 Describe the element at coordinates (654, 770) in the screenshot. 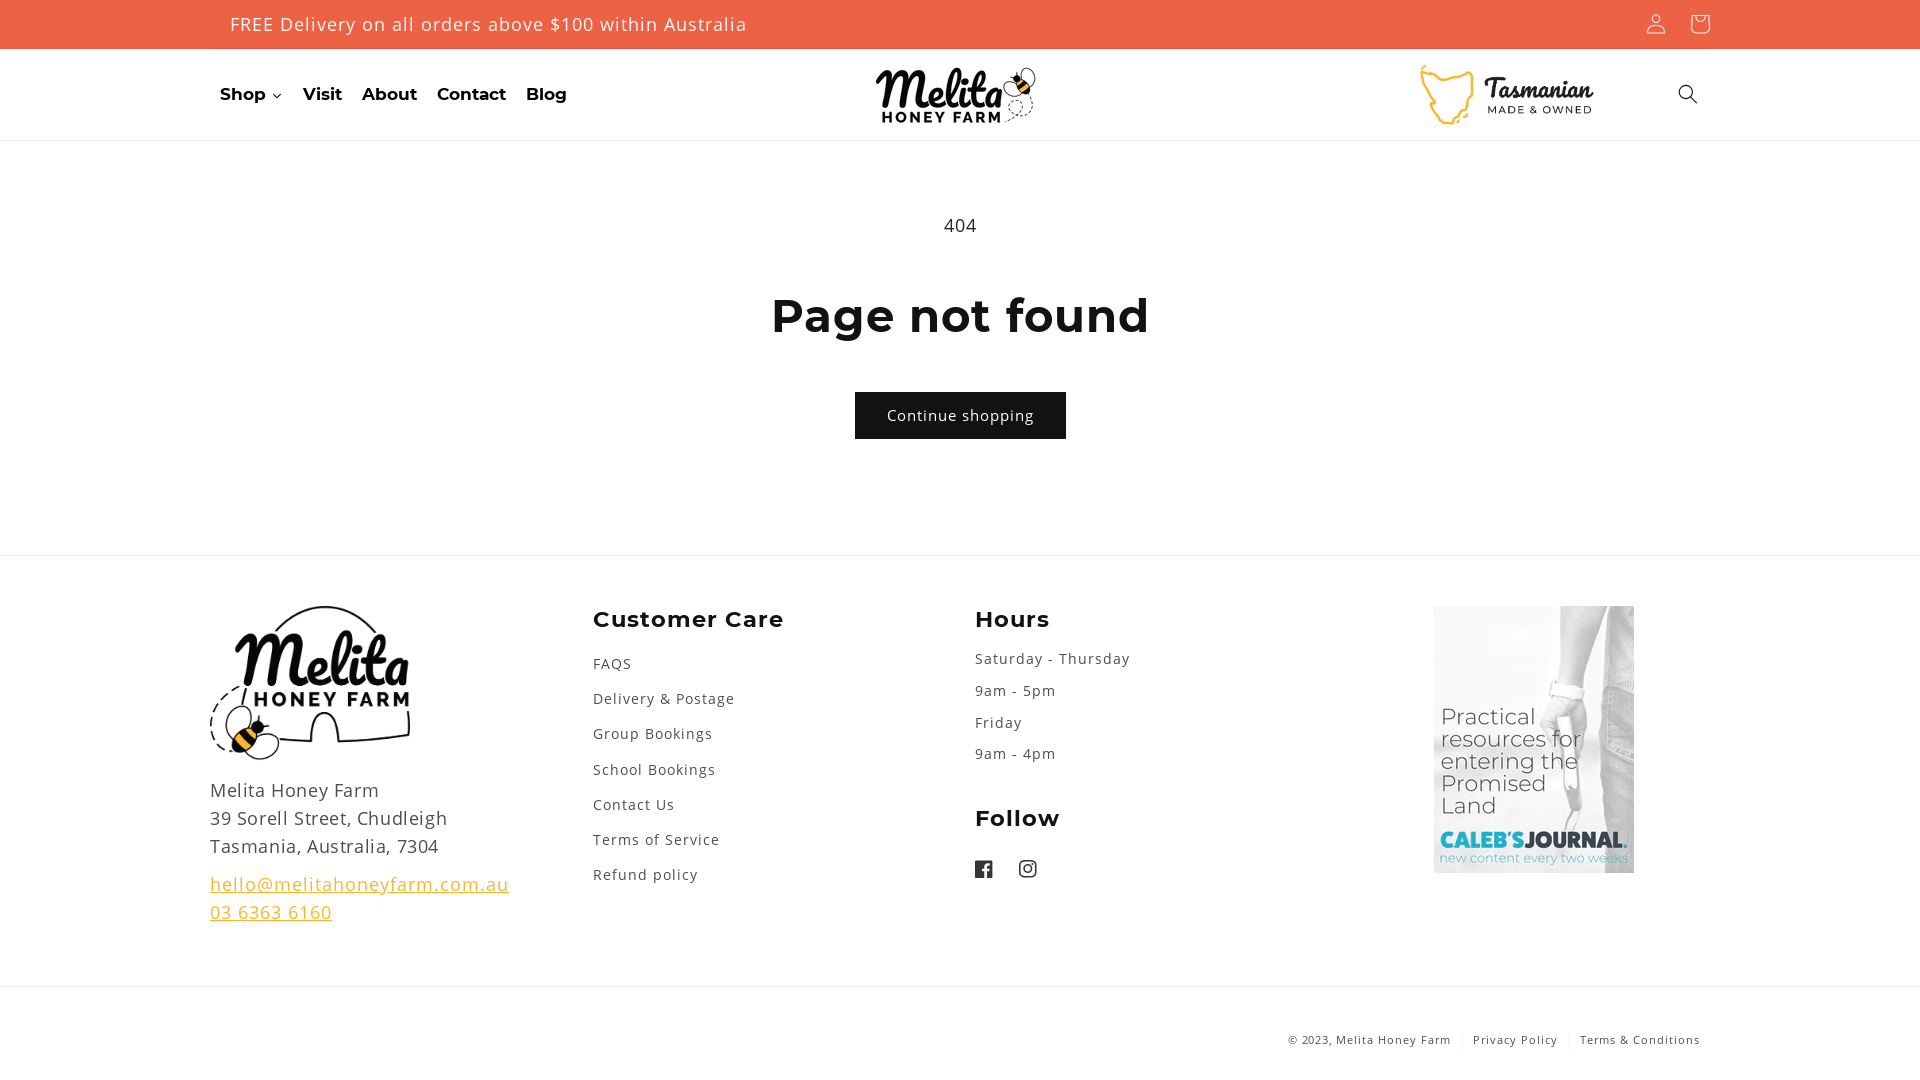

I see `School Bookings` at that location.